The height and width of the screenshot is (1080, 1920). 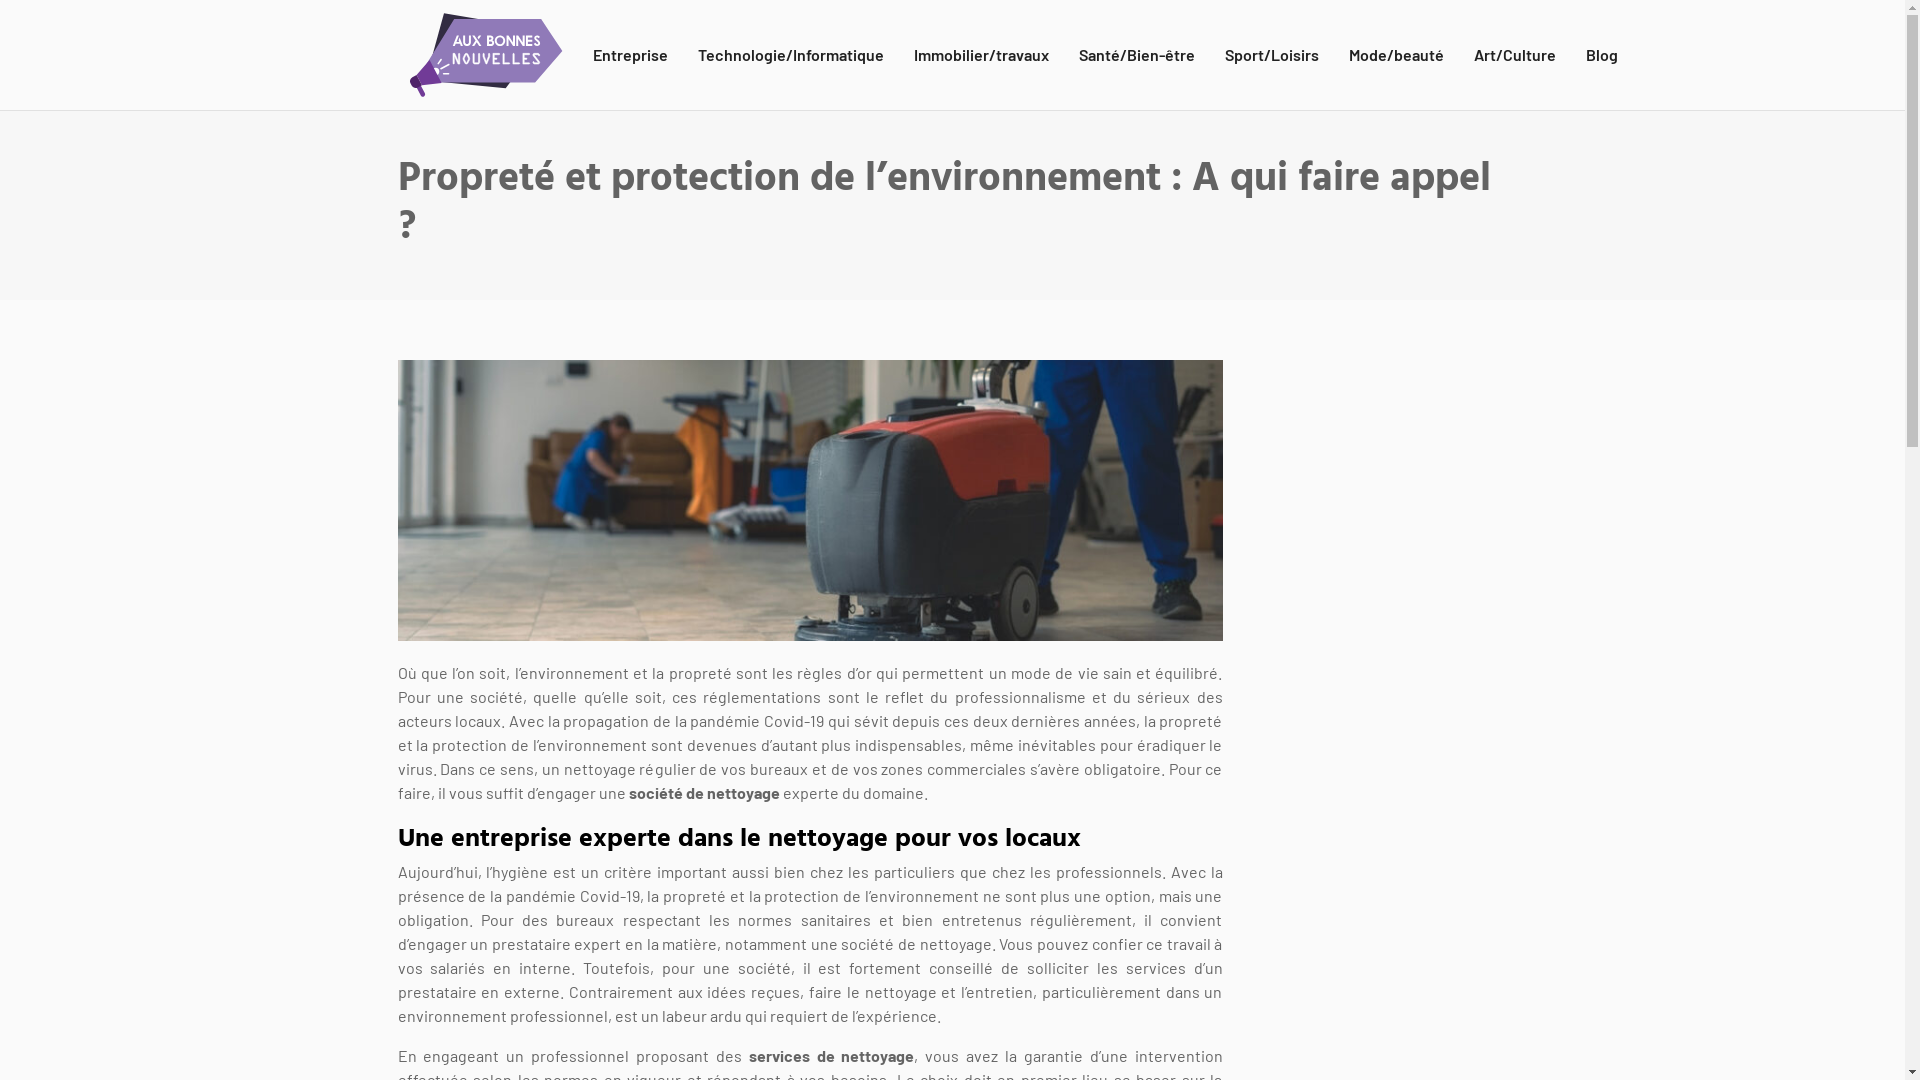 What do you see at coordinates (791, 55) in the screenshot?
I see `Technologie/Informatique` at bounding box center [791, 55].